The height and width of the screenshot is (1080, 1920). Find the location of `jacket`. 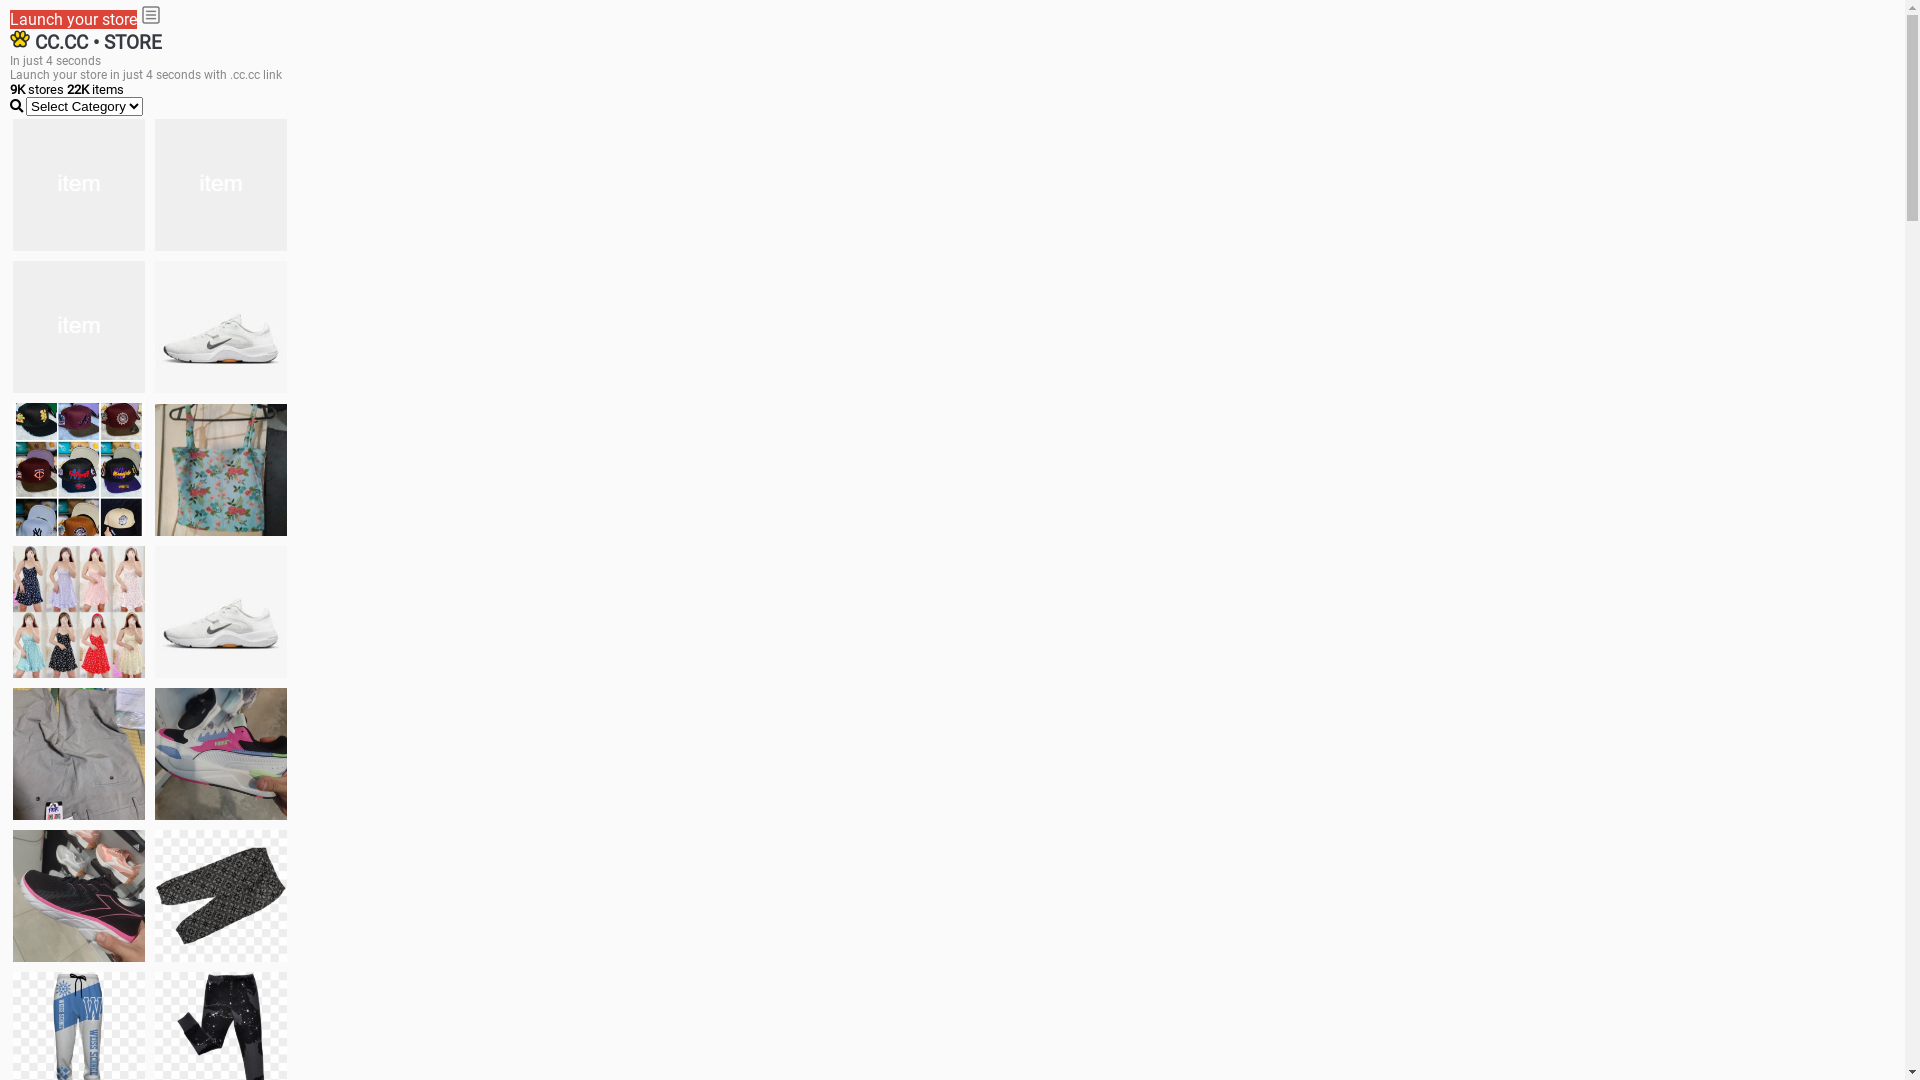

jacket is located at coordinates (79, 185).